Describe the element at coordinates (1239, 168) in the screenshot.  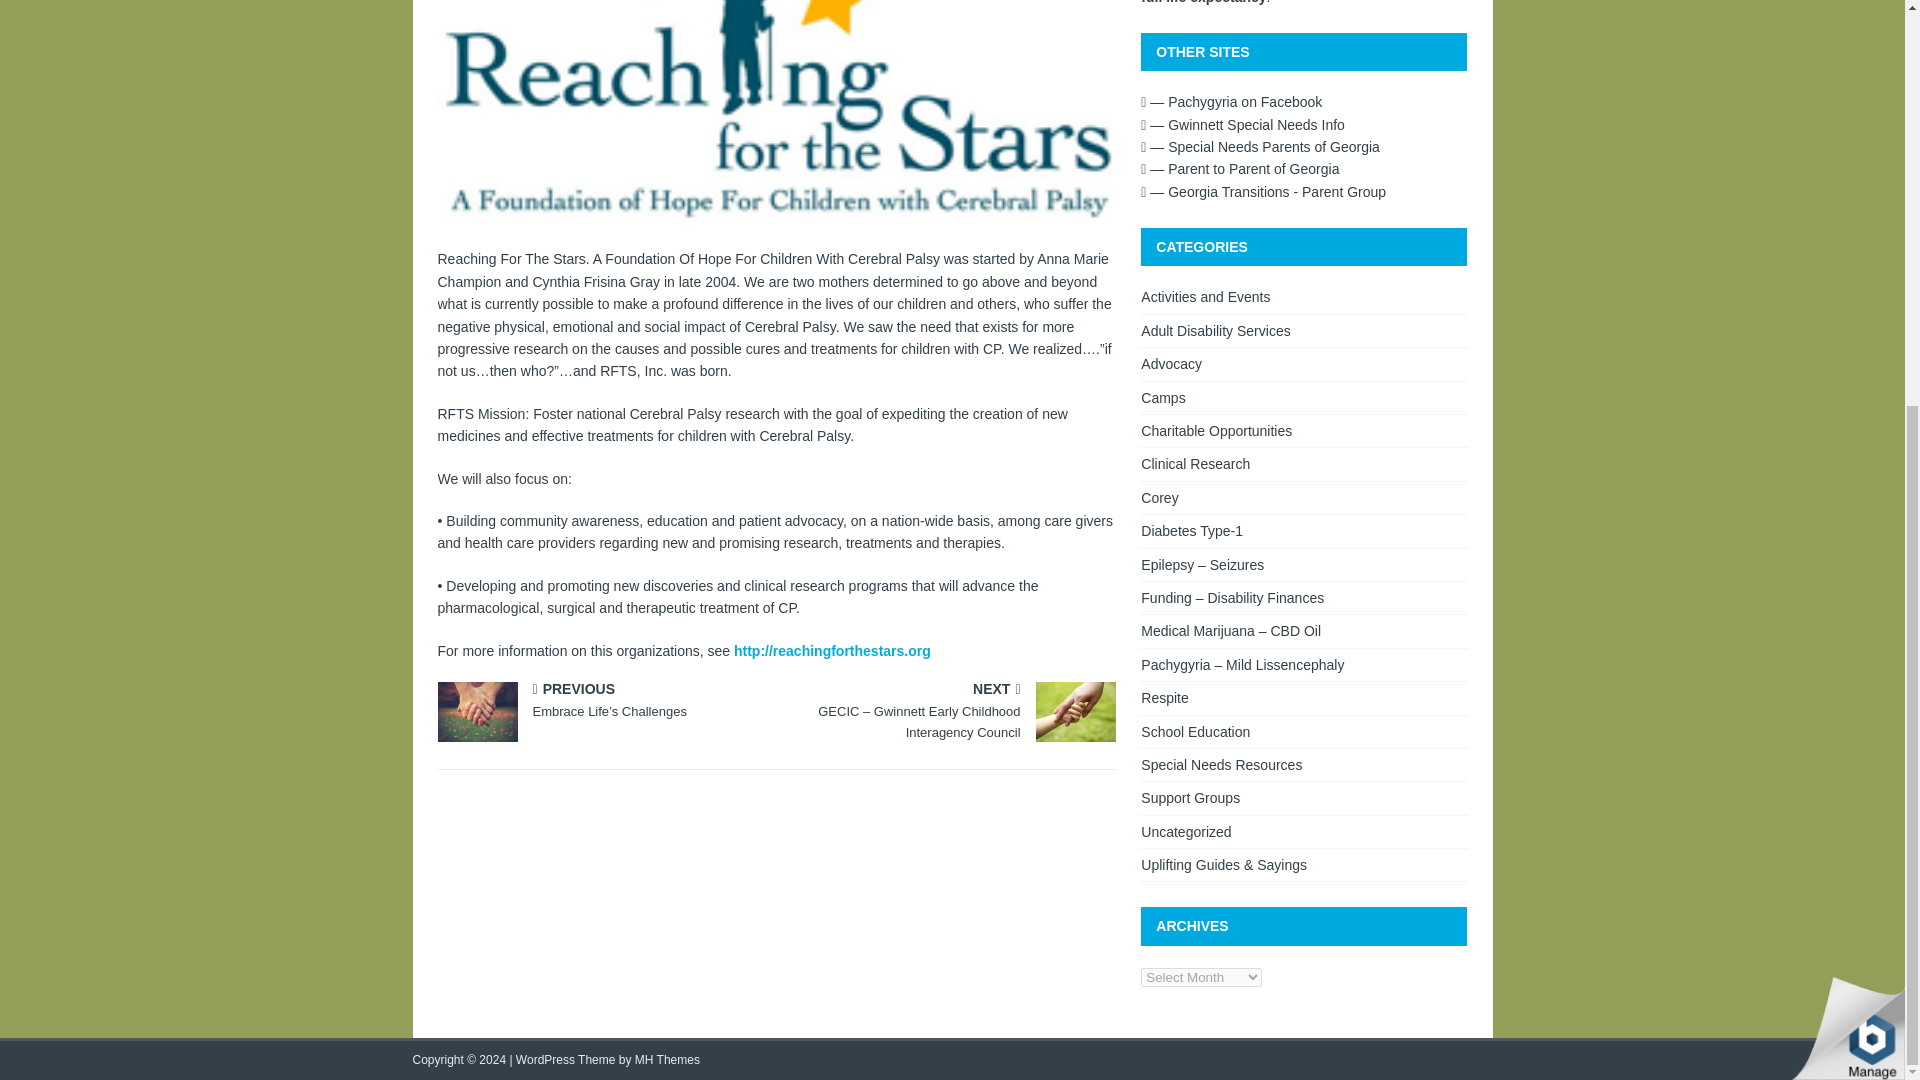
I see `Parent to Parent of Georgia` at that location.